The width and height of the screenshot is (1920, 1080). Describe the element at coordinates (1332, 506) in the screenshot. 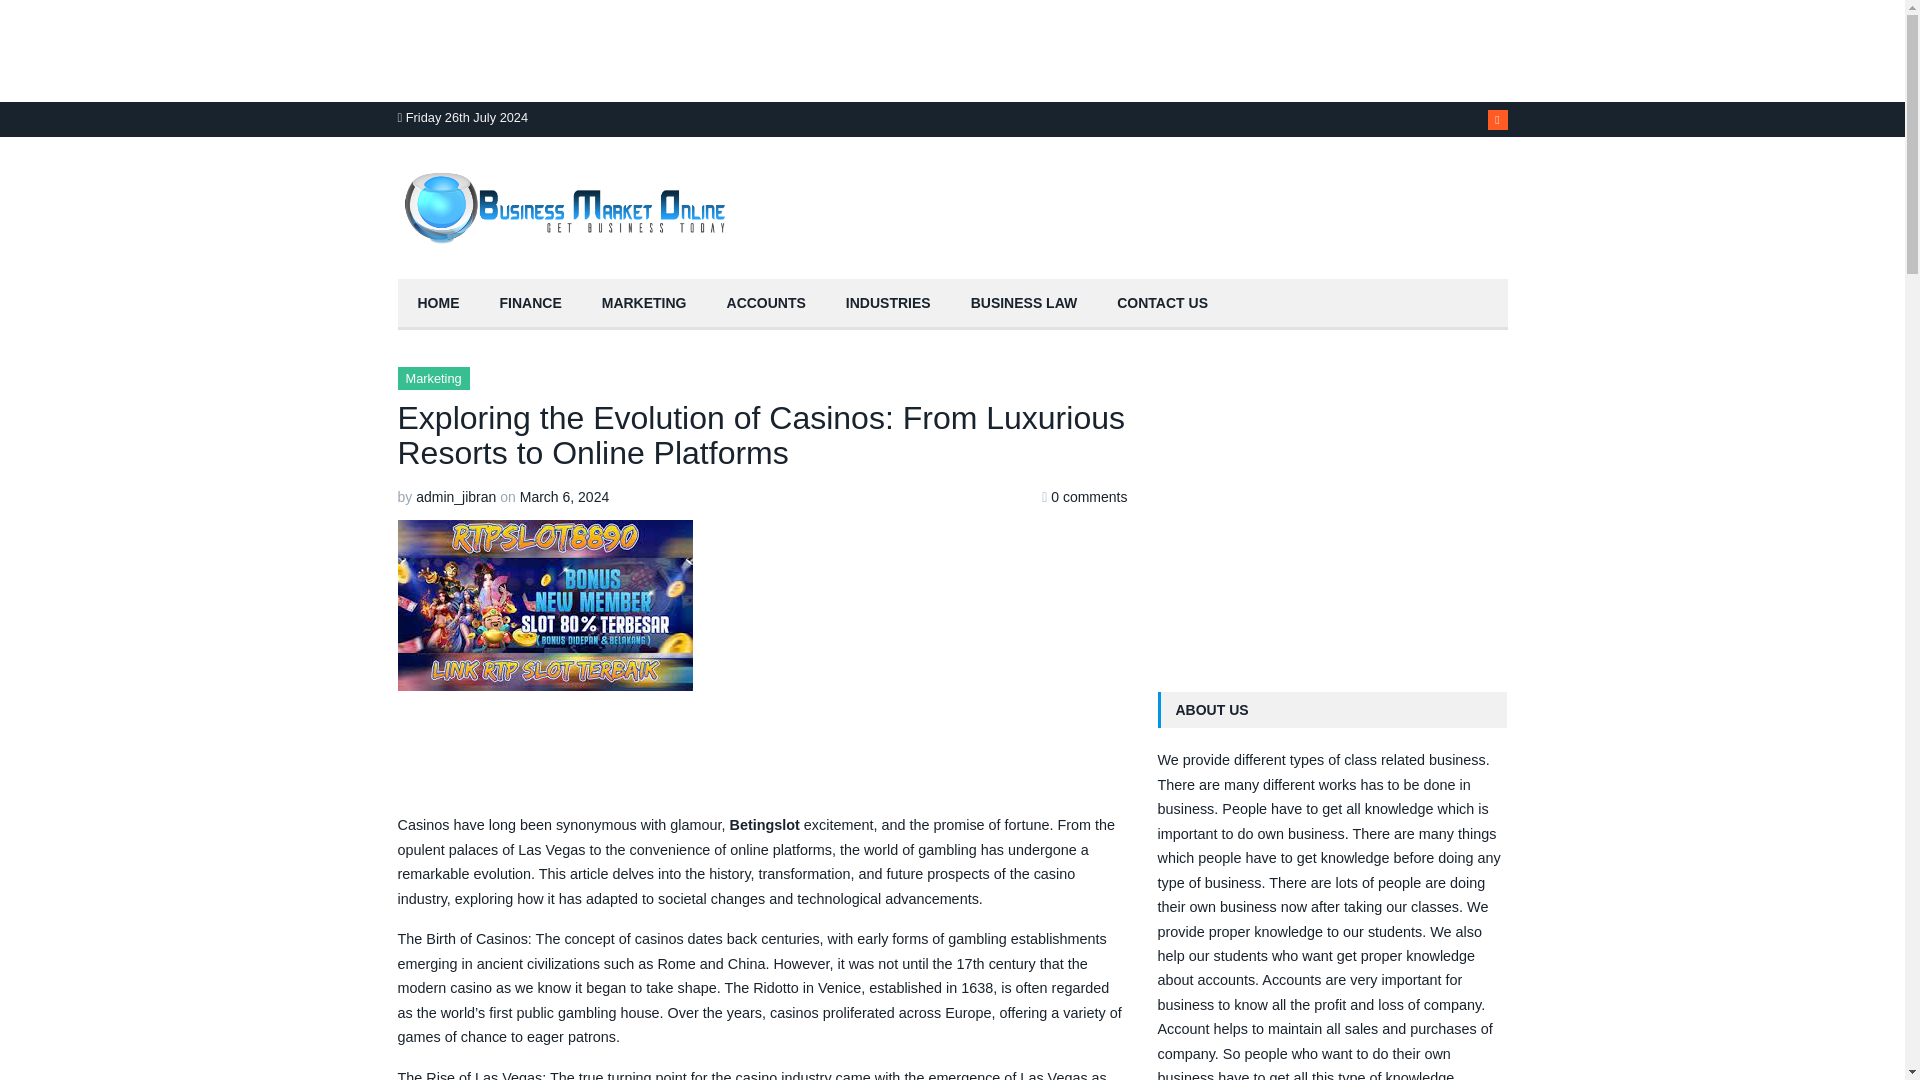

I see `Advertisement` at that location.